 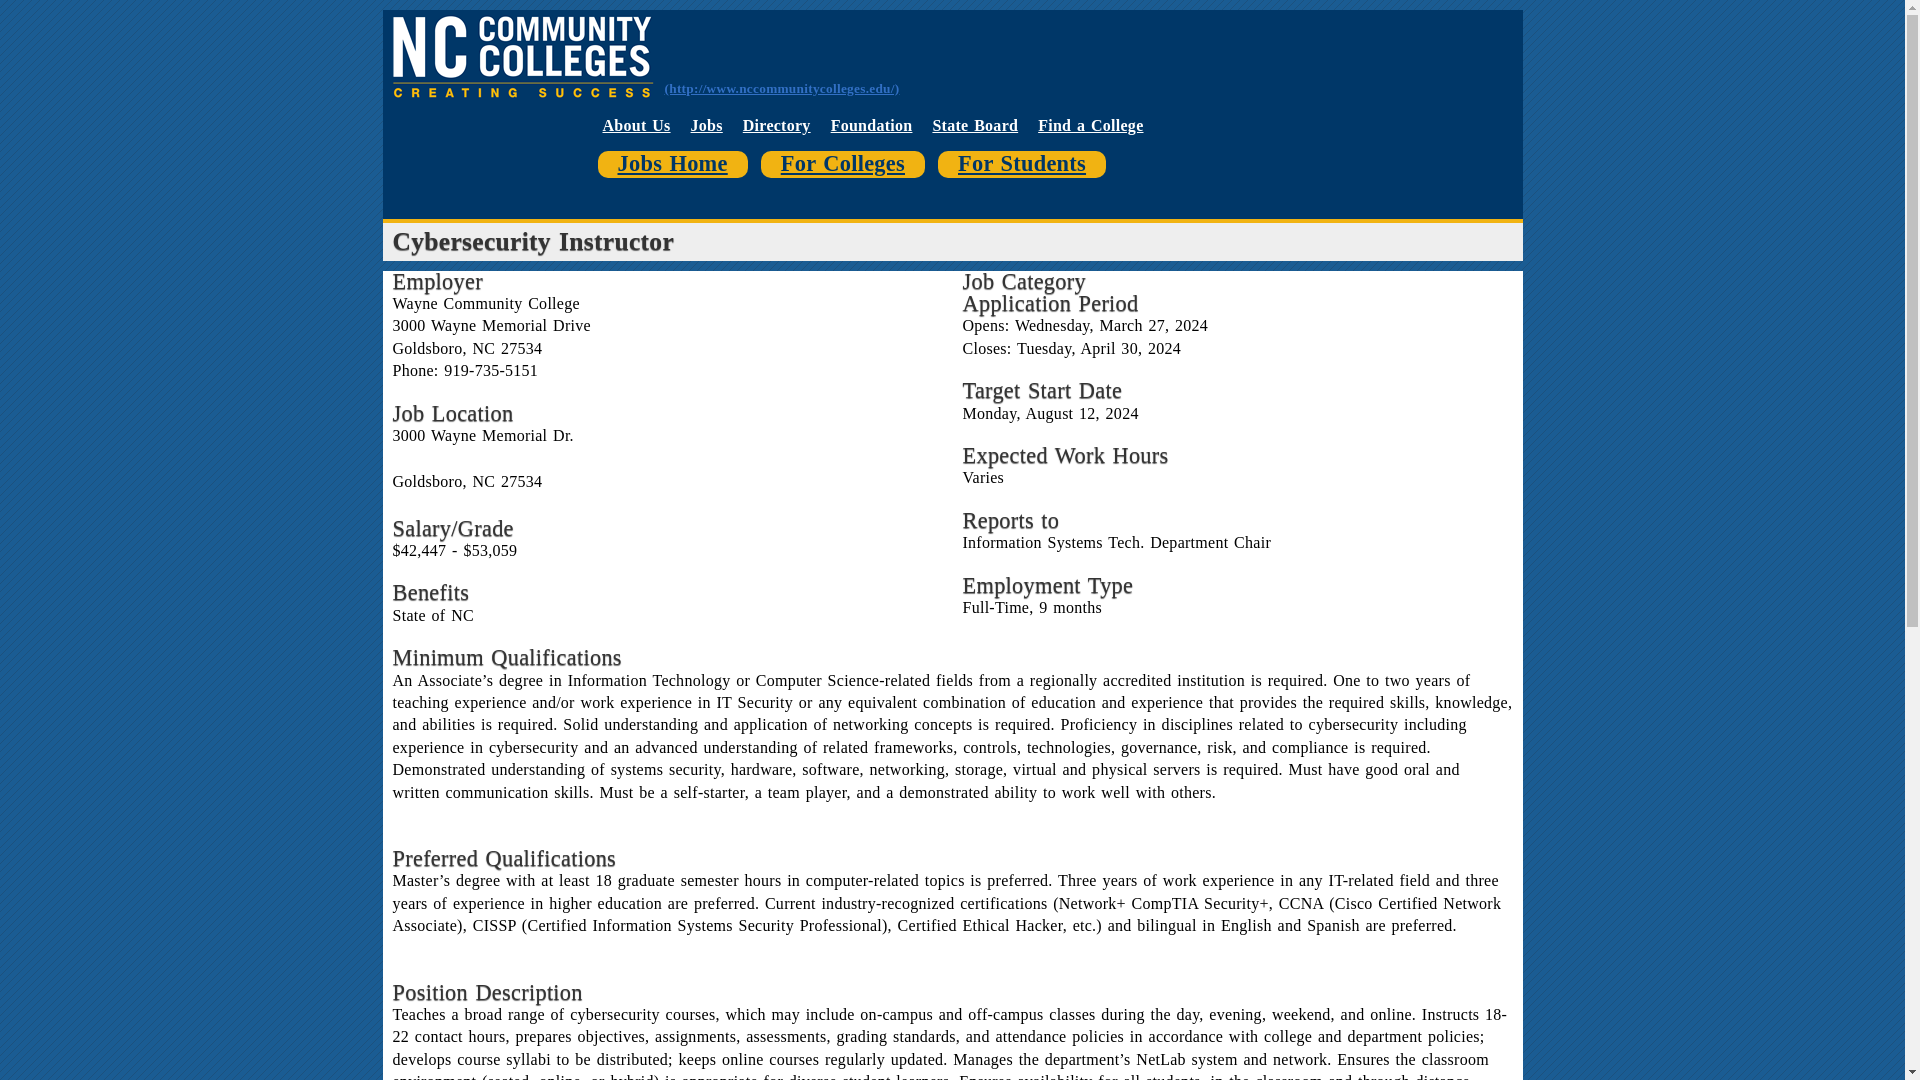 What do you see at coordinates (1022, 164) in the screenshot?
I see `For Students` at bounding box center [1022, 164].